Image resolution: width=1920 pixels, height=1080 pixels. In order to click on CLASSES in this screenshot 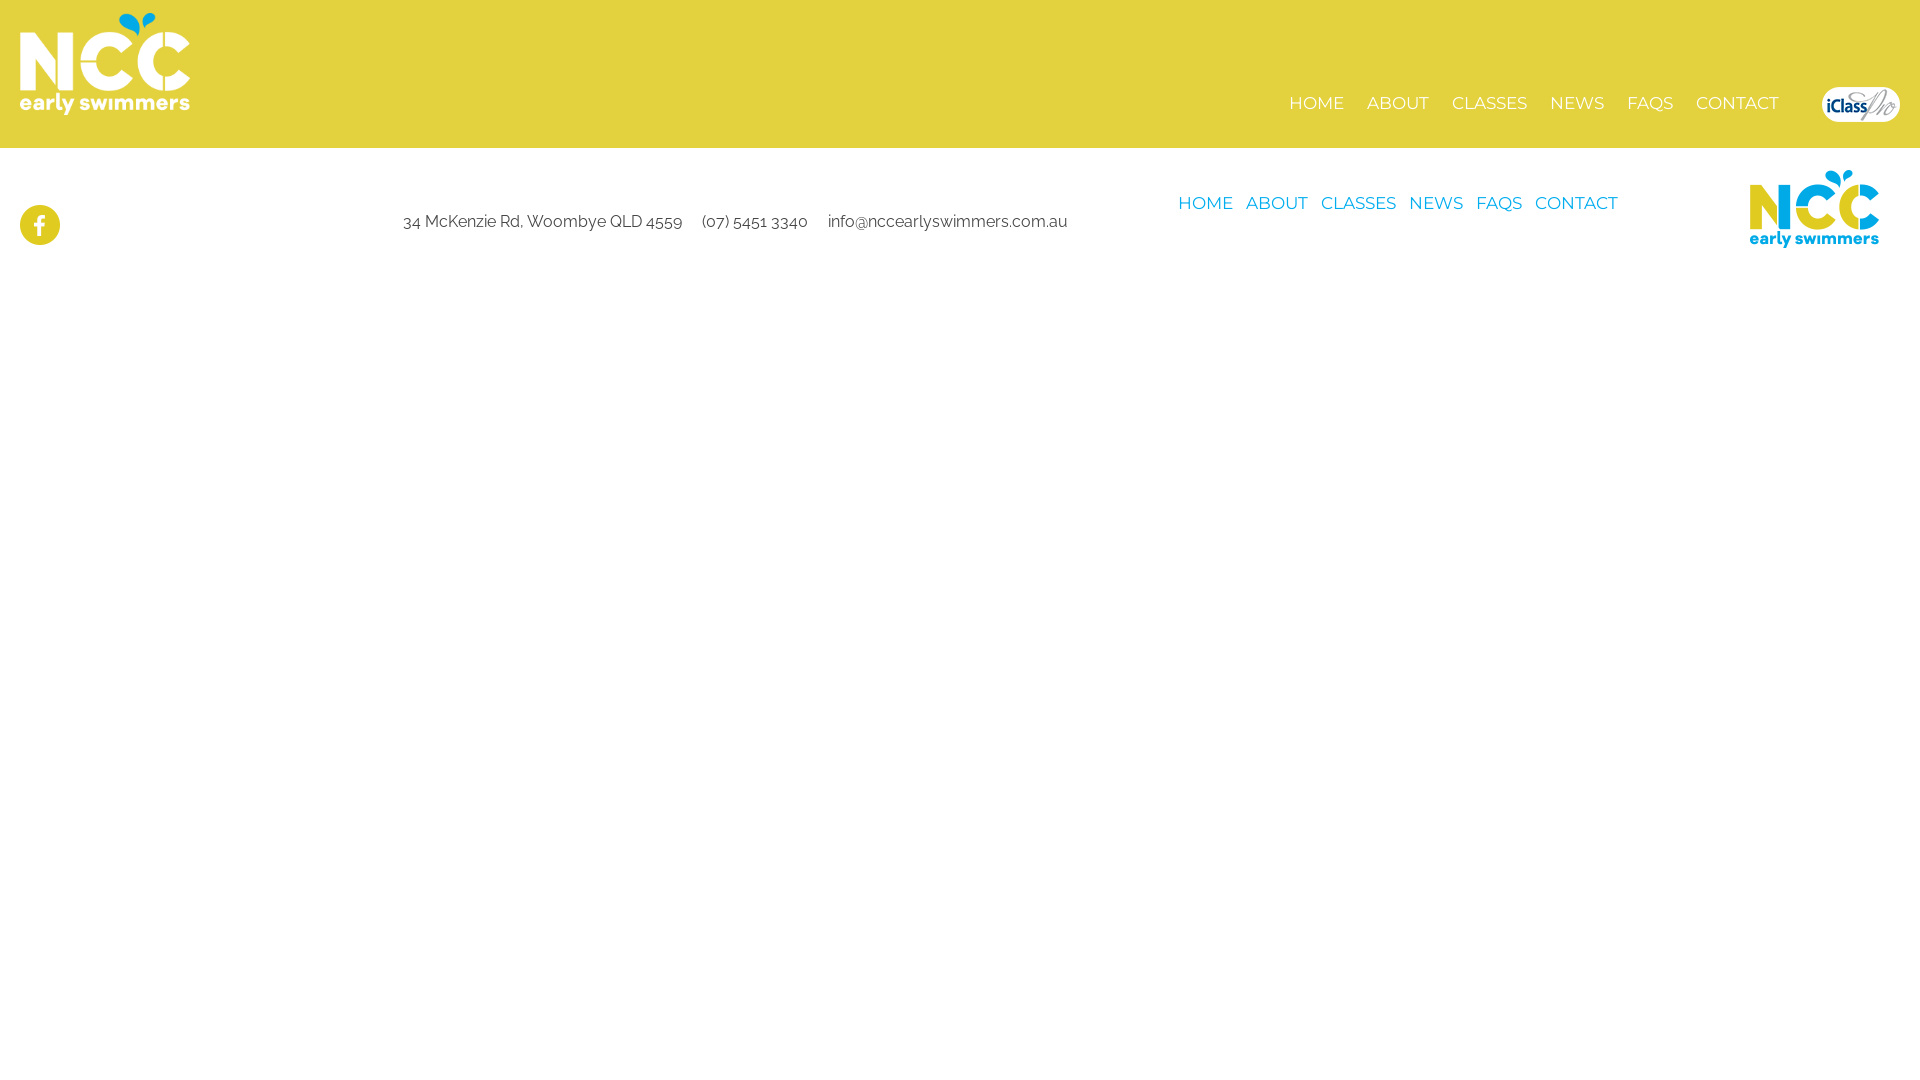, I will do `click(1490, 94)`.